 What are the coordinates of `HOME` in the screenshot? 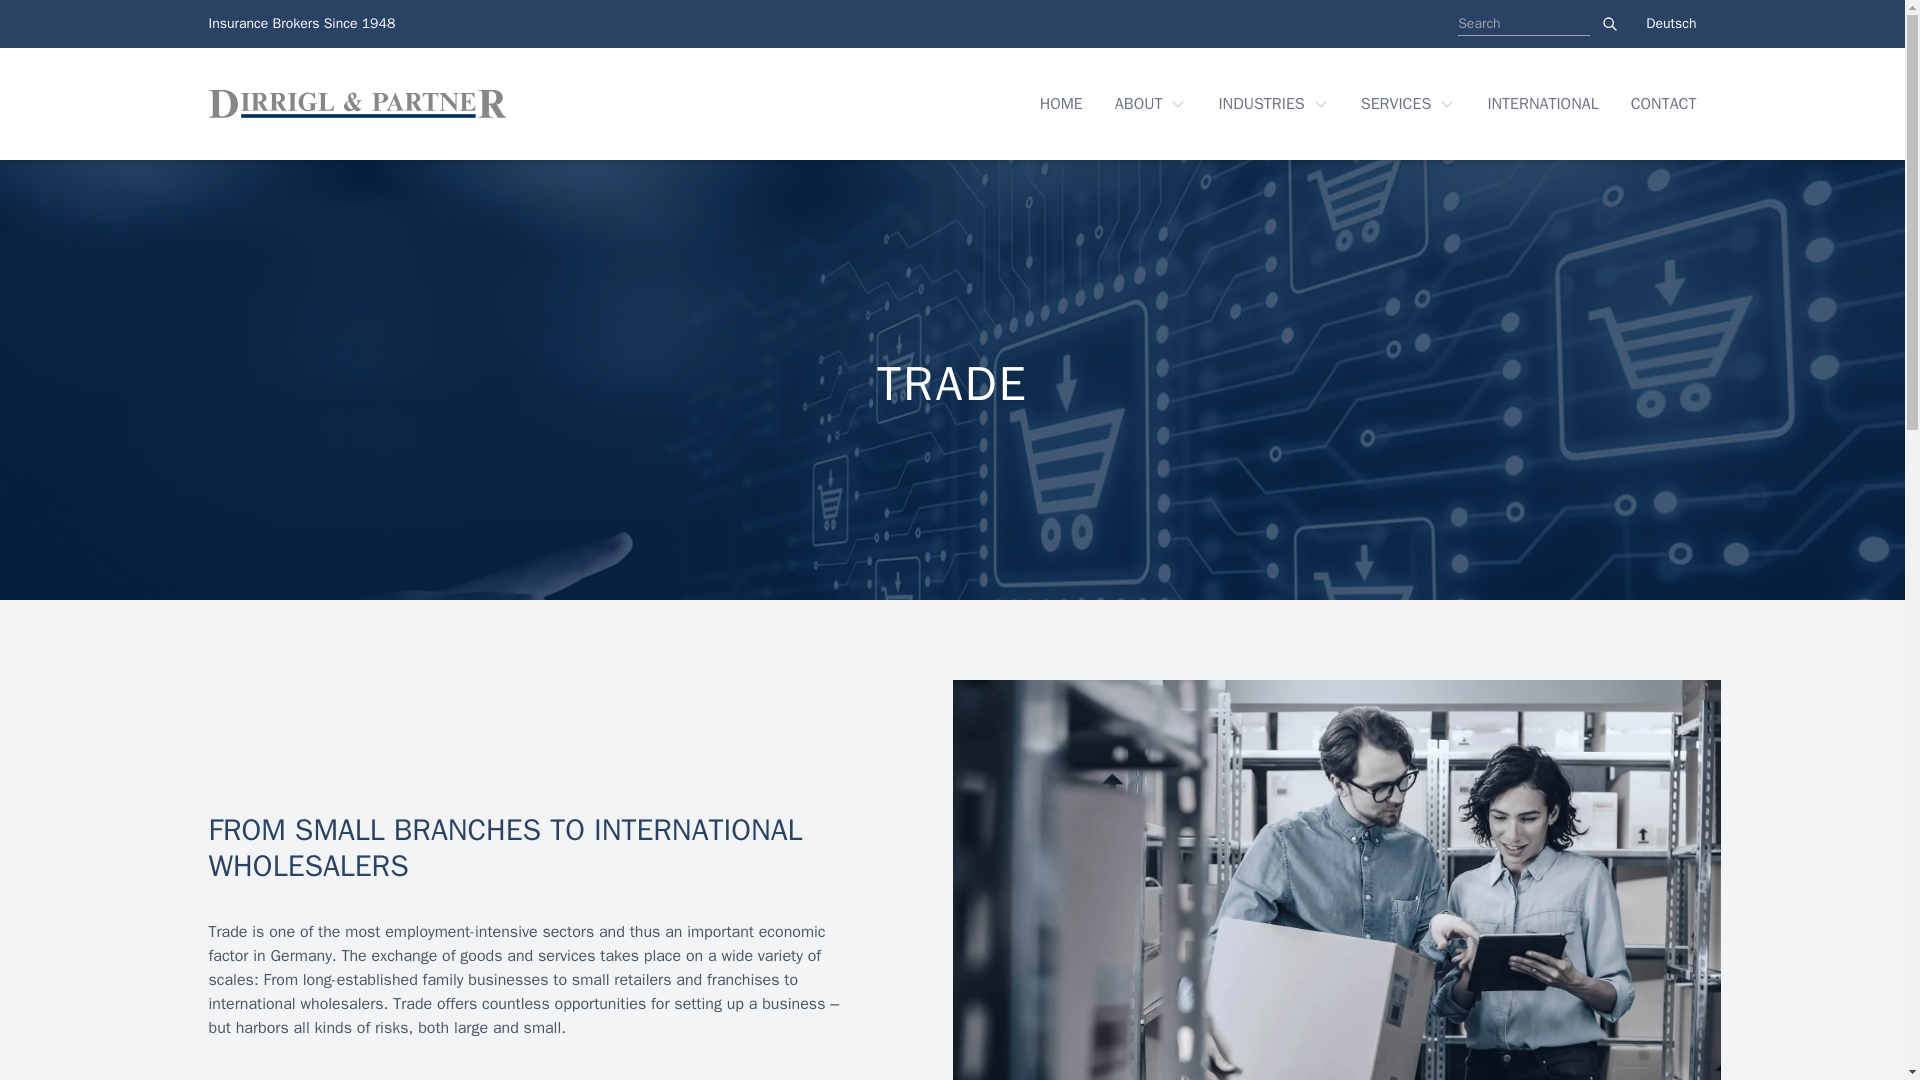 It's located at (1061, 103).